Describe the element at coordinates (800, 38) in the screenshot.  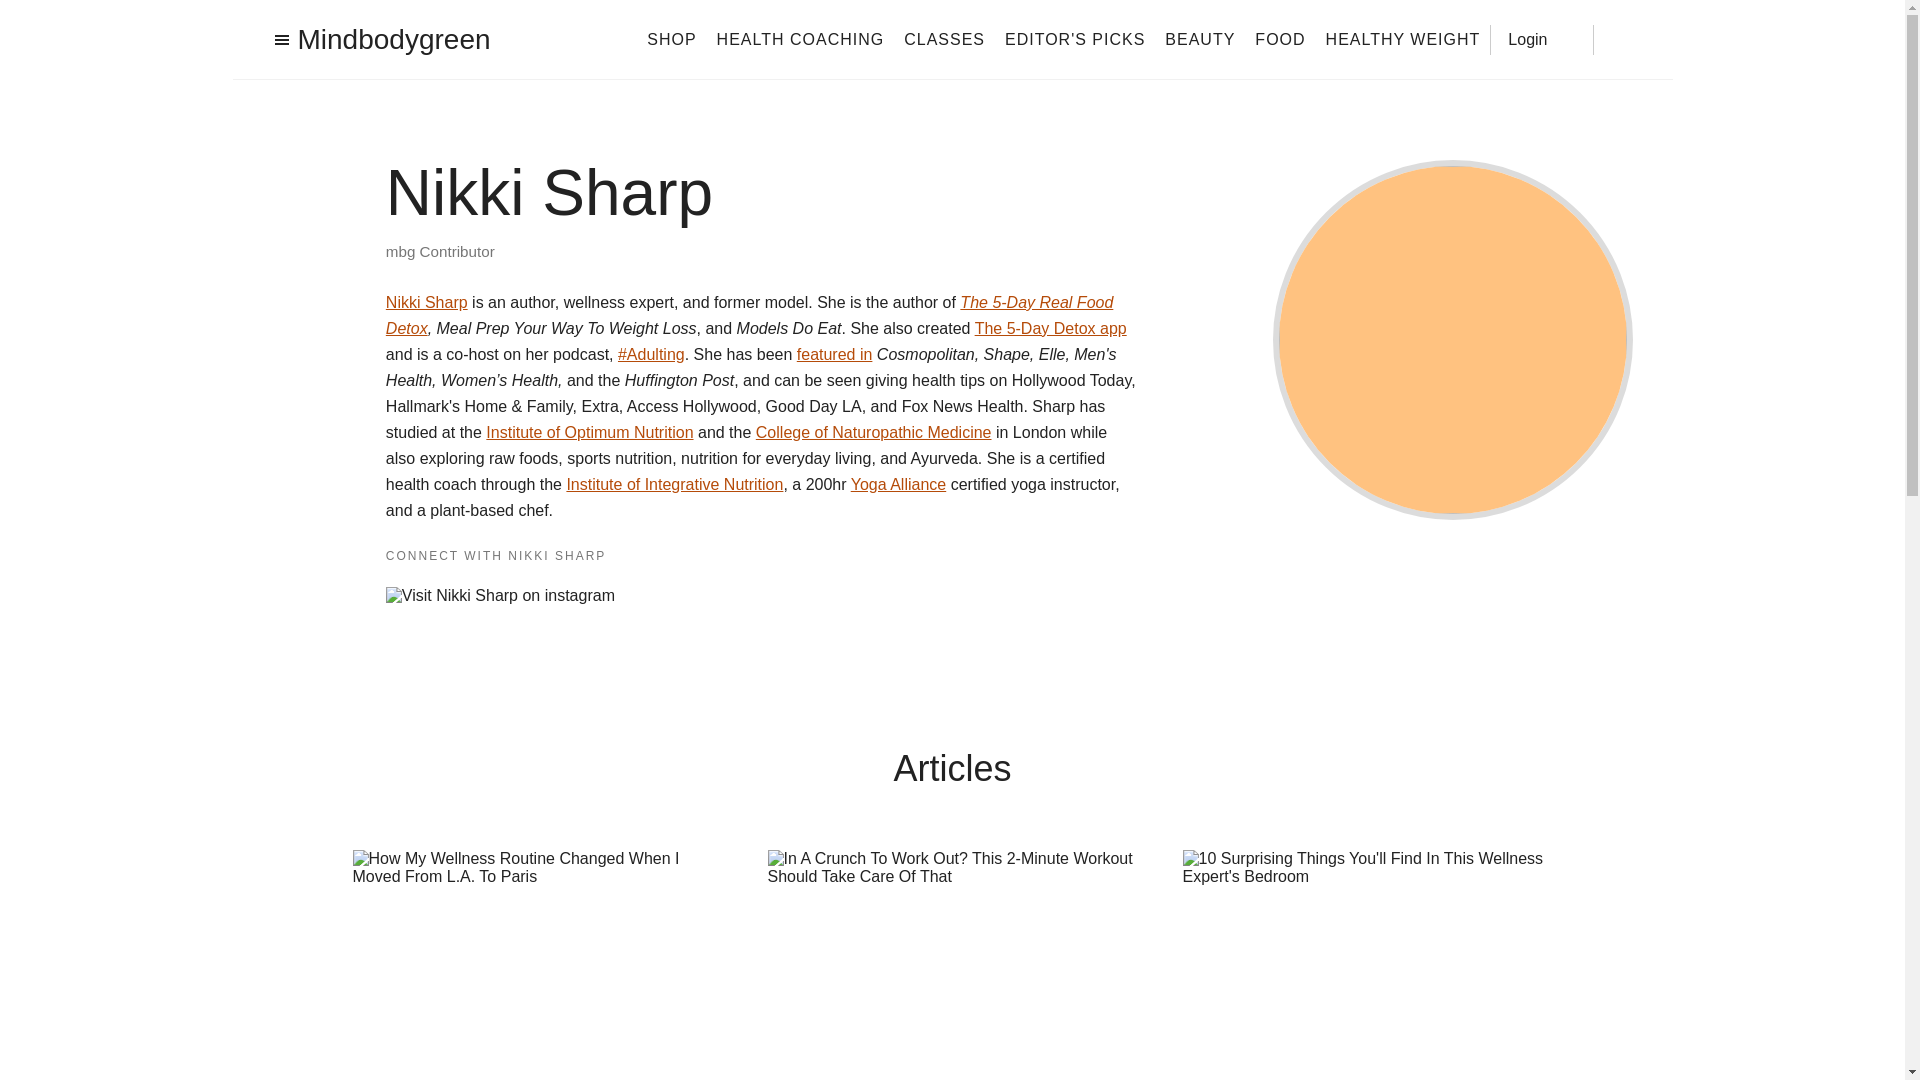
I see `HEALTH COACHING` at that location.